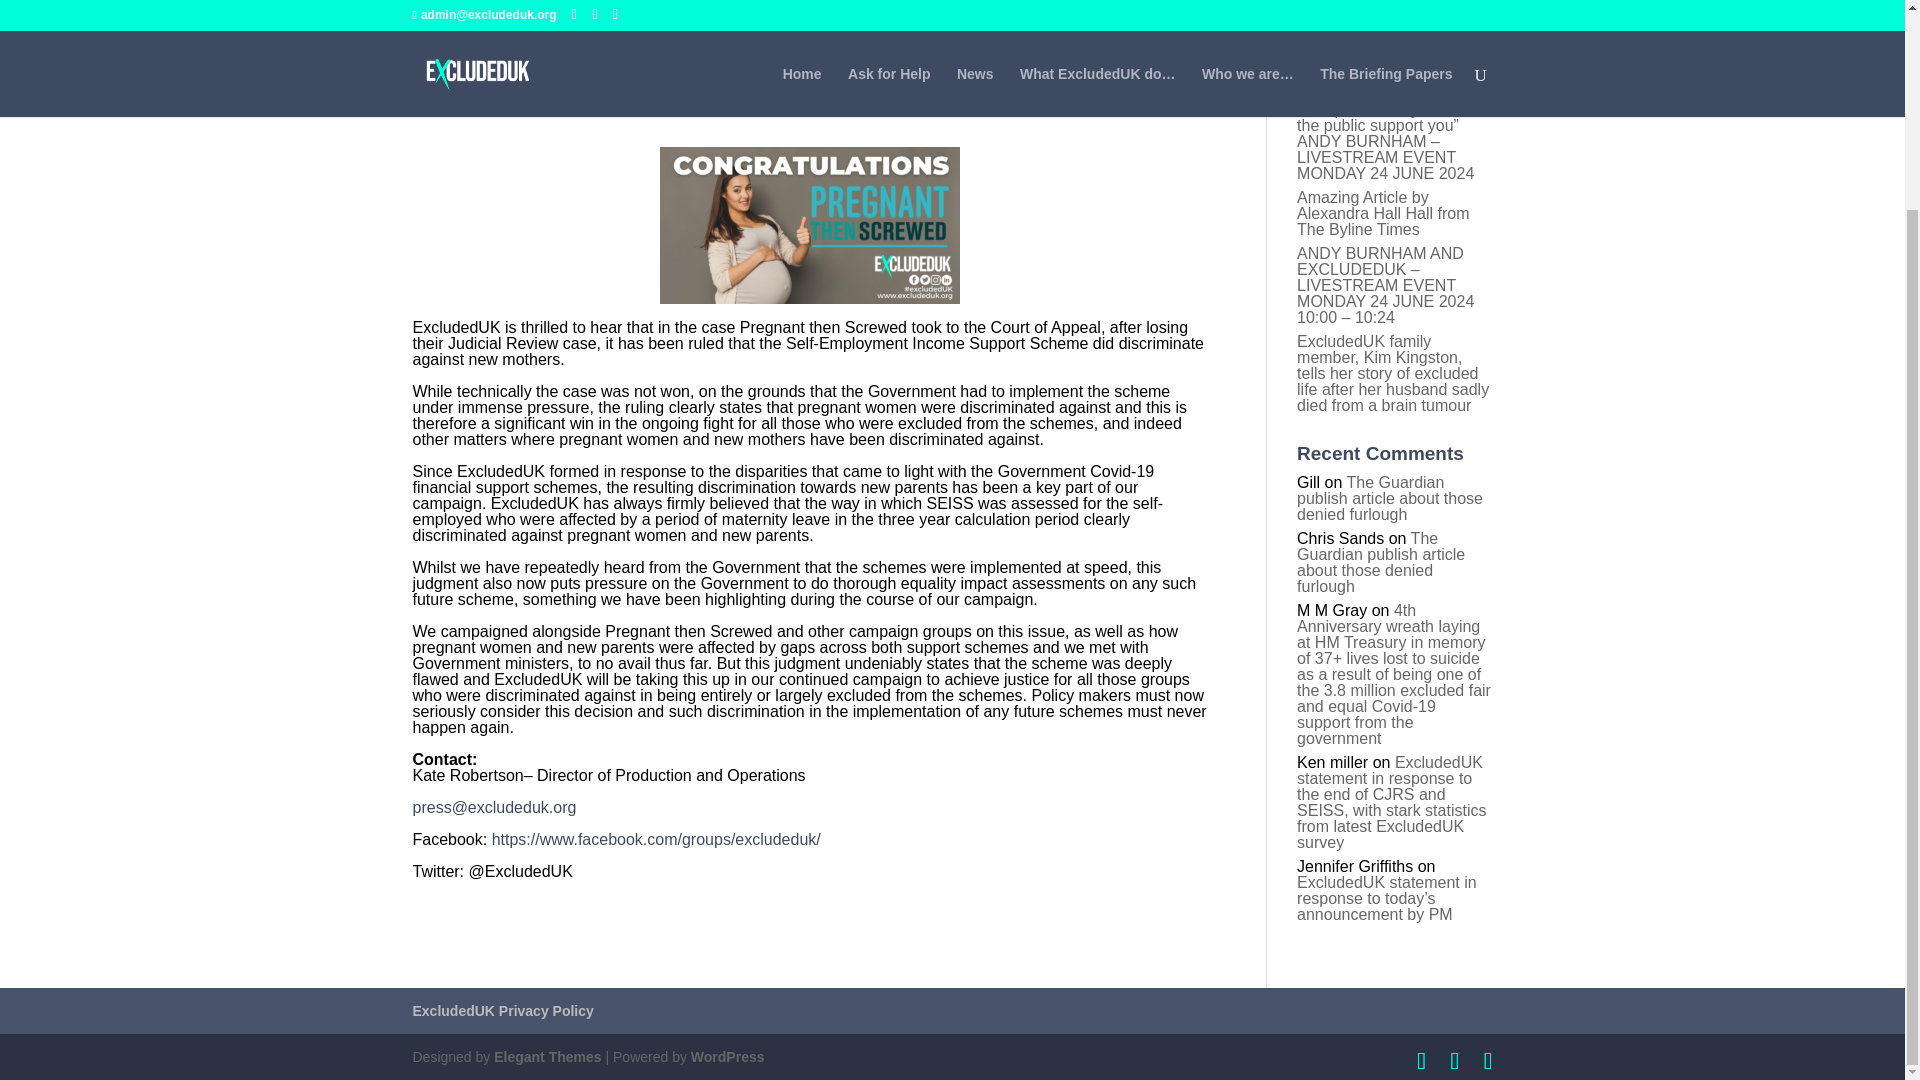  Describe the element at coordinates (1384, 213) in the screenshot. I see `Amazing Article by Alexandra Hall Hall from The Byline Times` at that location.